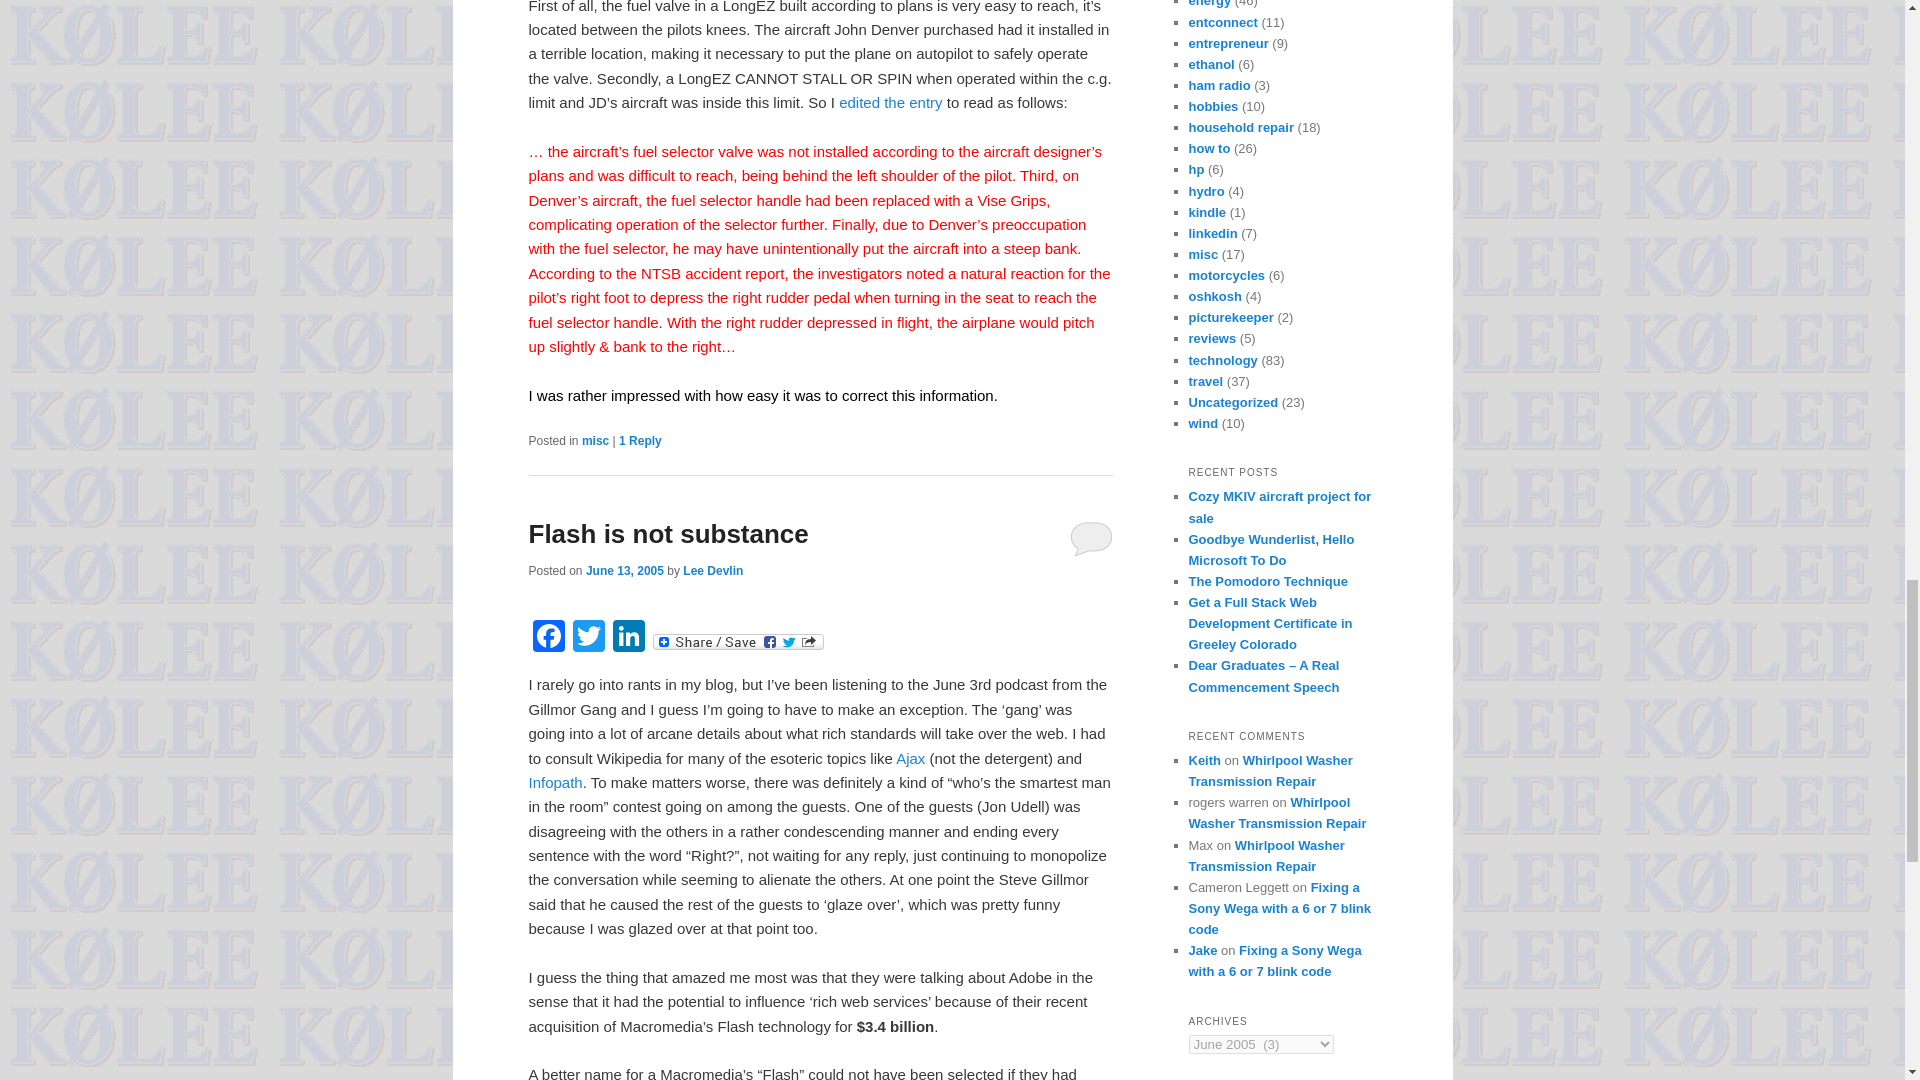 The image size is (1920, 1080). I want to click on 1 Reply, so click(640, 441).